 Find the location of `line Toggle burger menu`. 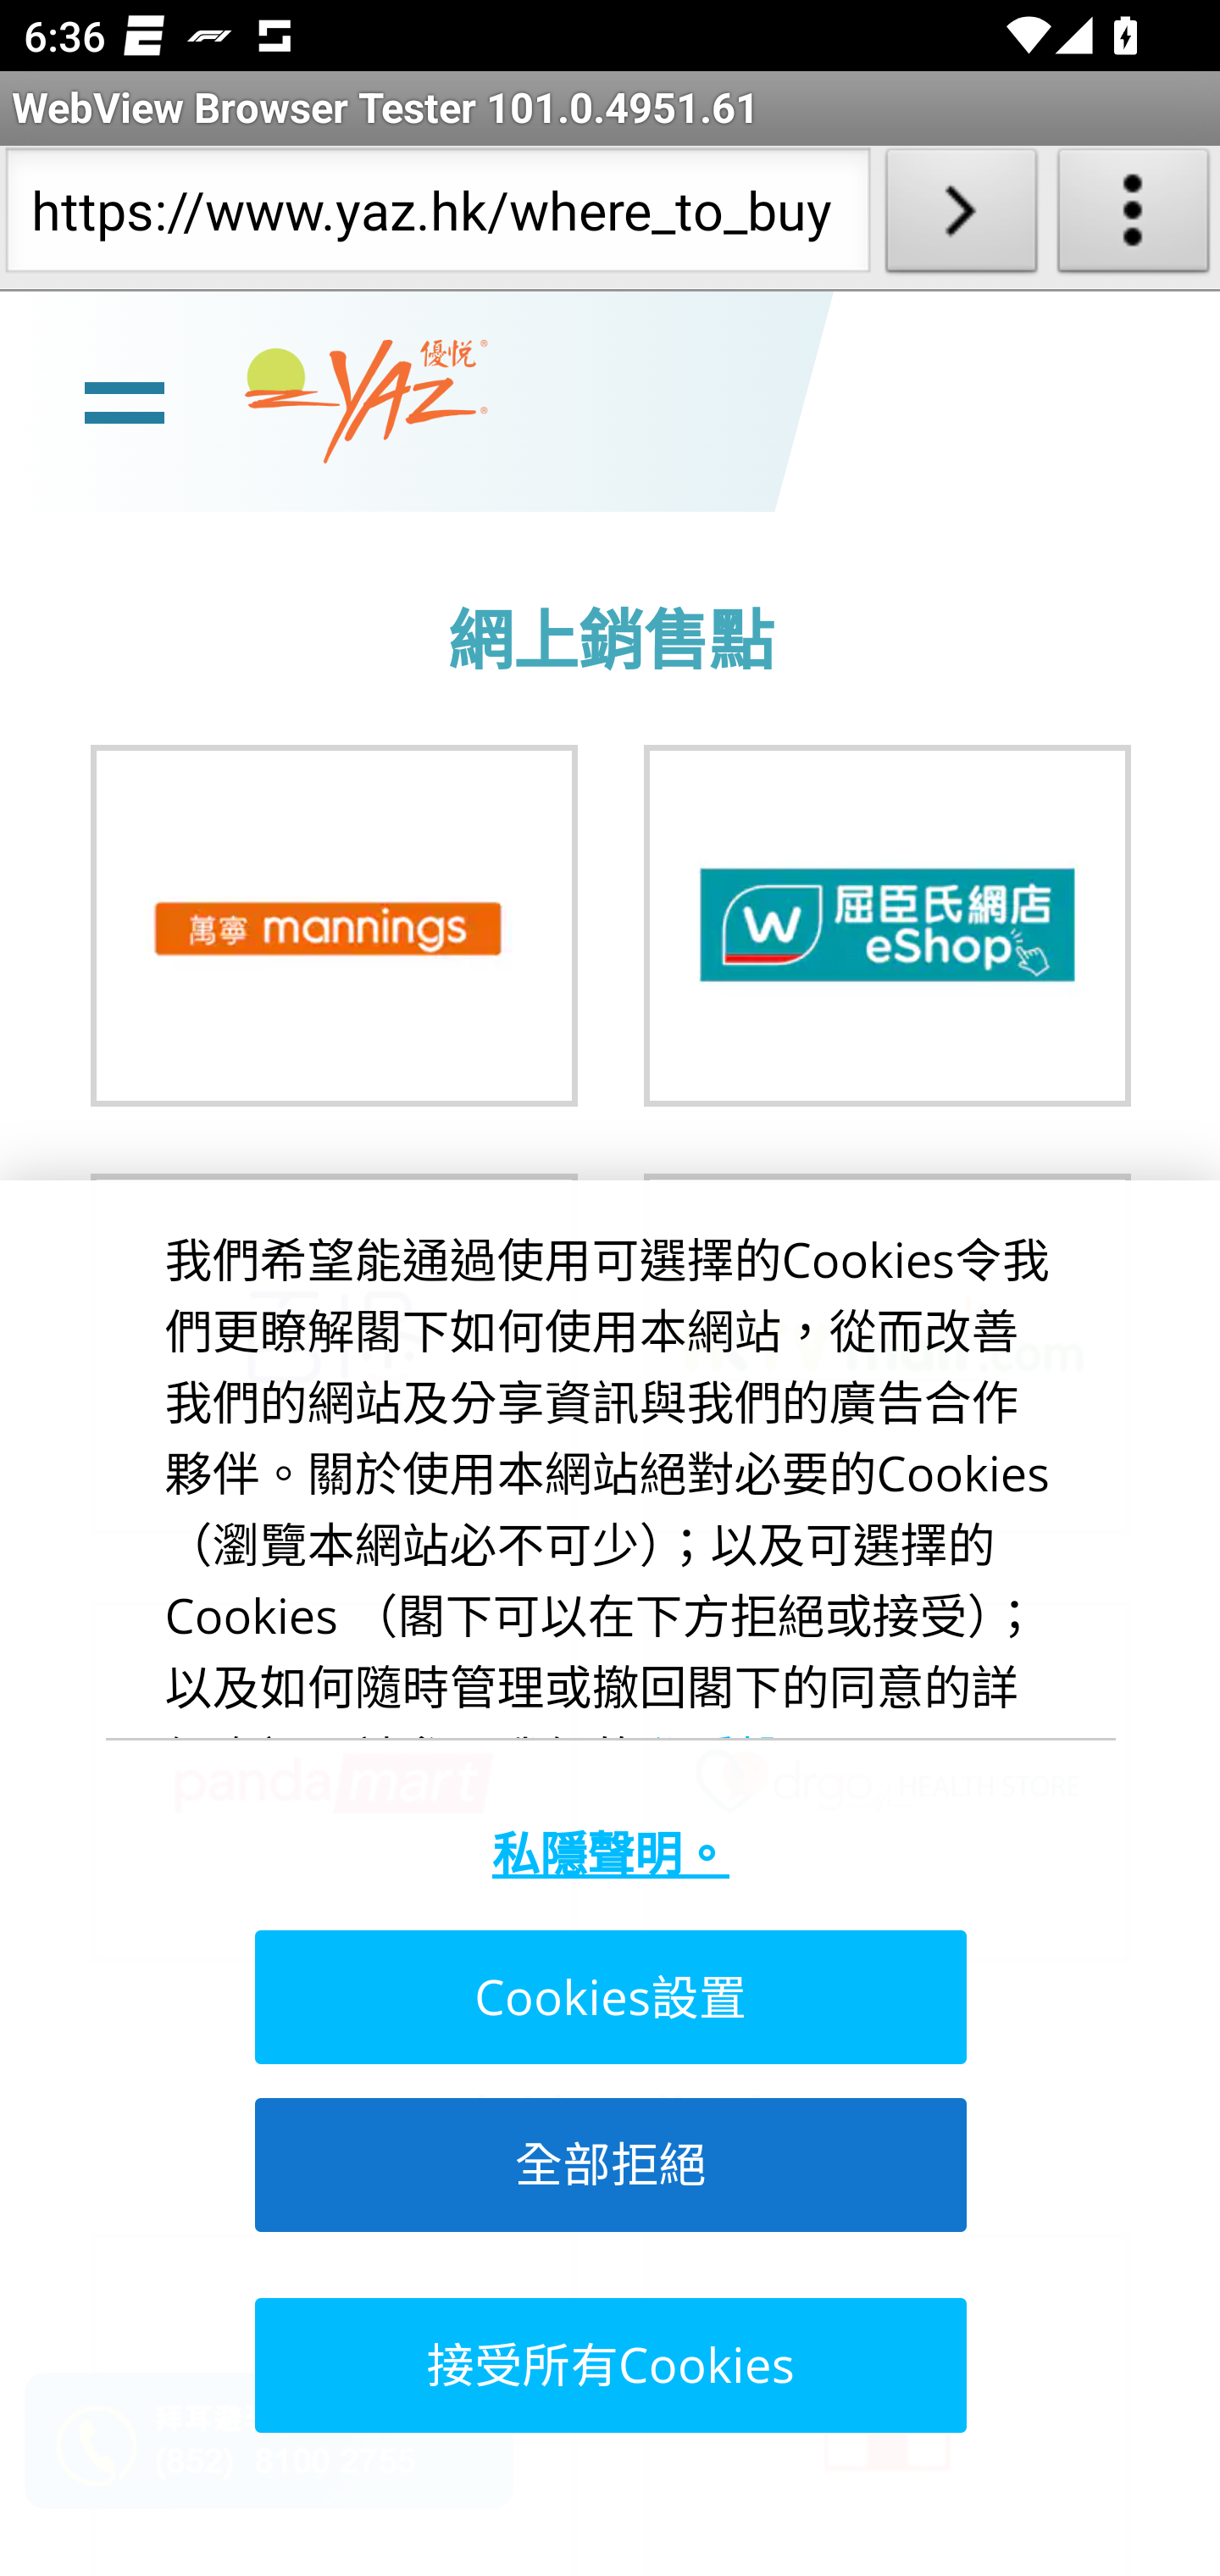

line Toggle burger menu is located at coordinates (124, 399).